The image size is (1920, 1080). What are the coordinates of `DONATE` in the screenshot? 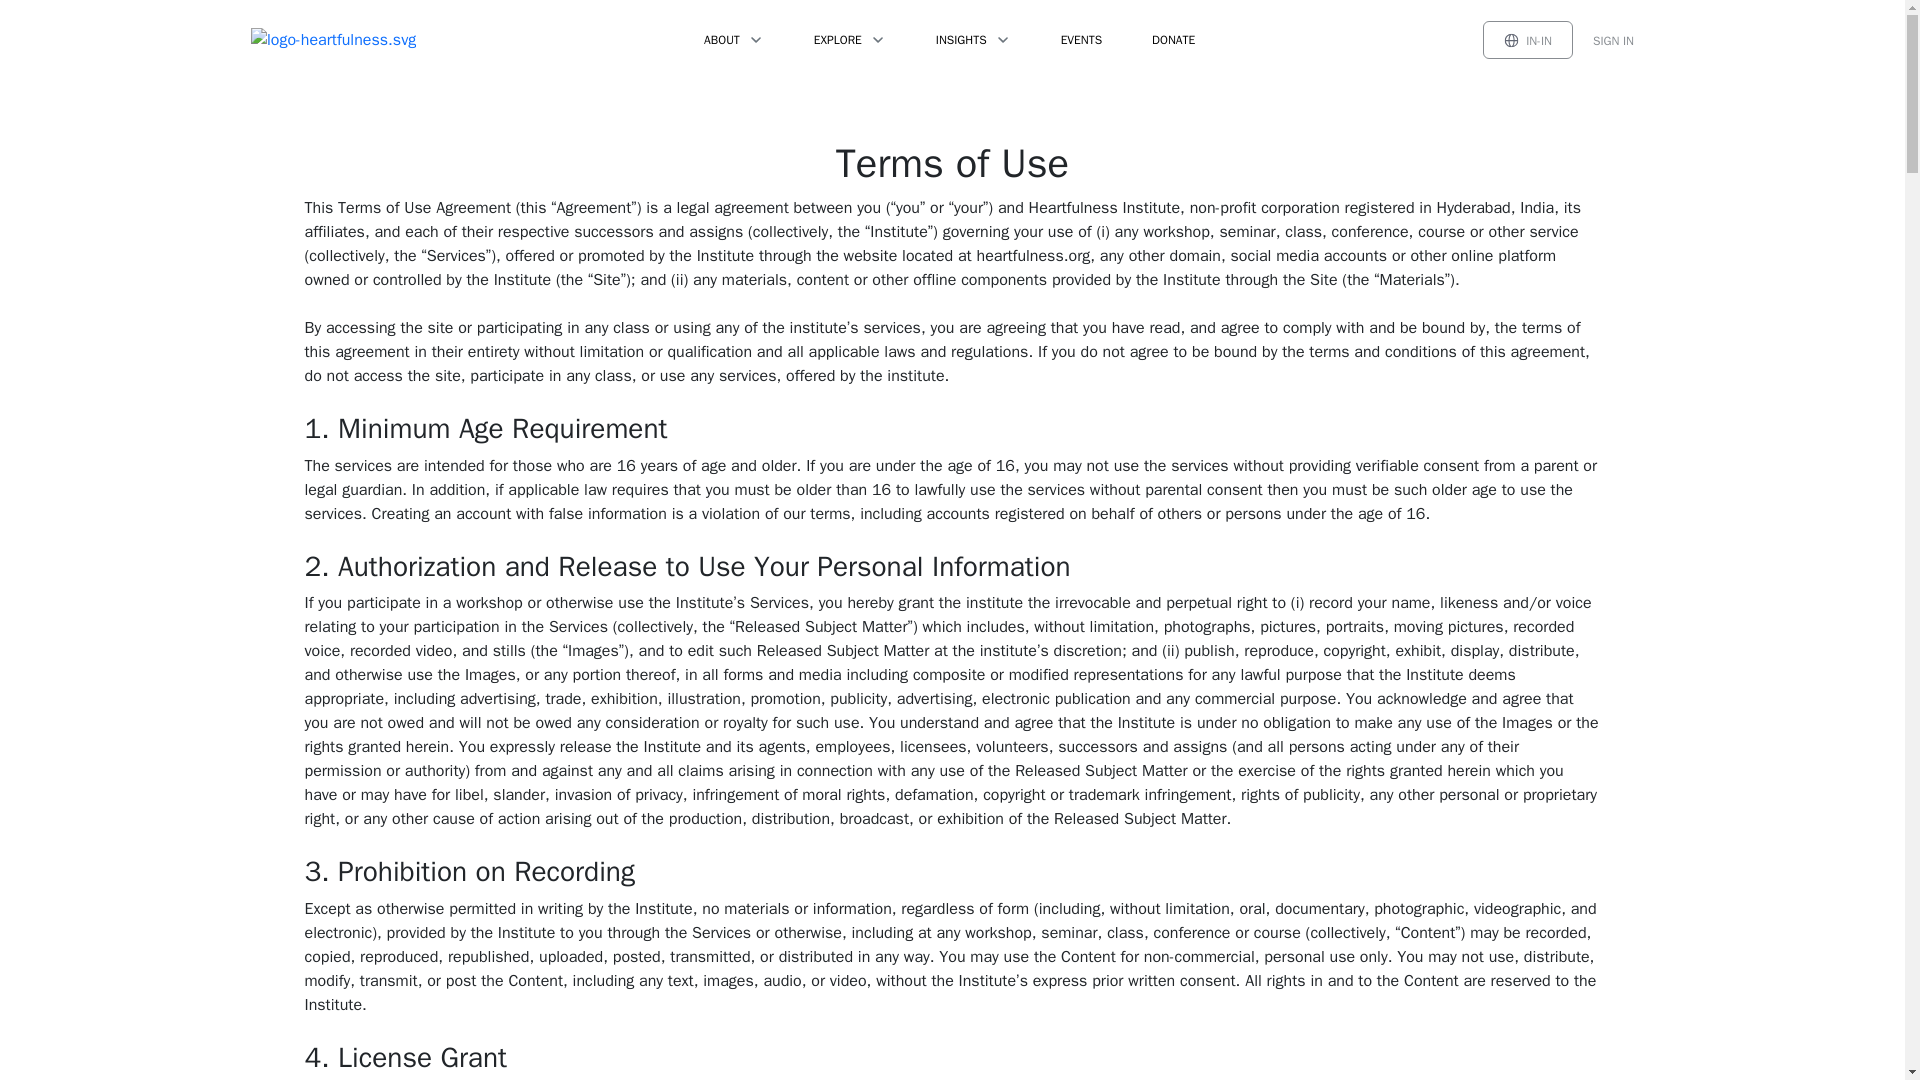 It's located at (1174, 40).